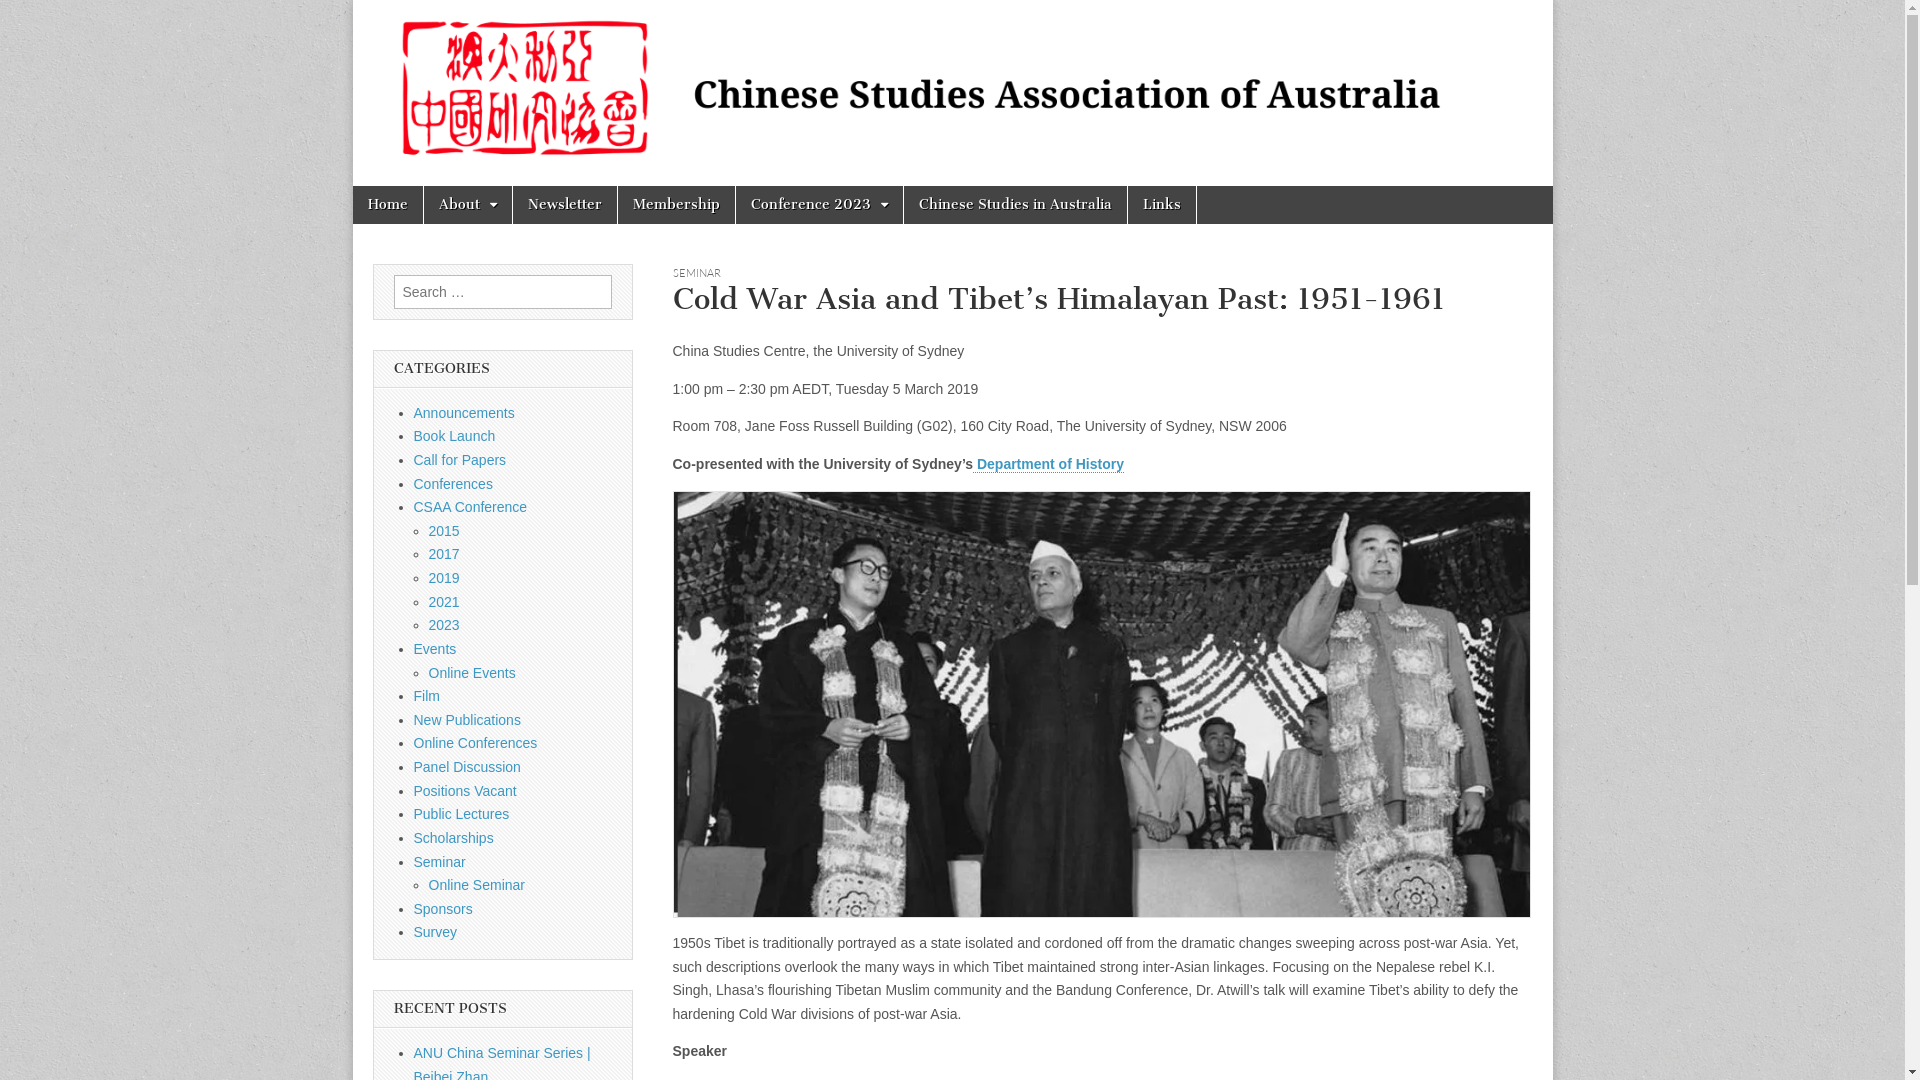 The image size is (1920, 1080). Describe the element at coordinates (676, 205) in the screenshot. I see `Membership` at that location.